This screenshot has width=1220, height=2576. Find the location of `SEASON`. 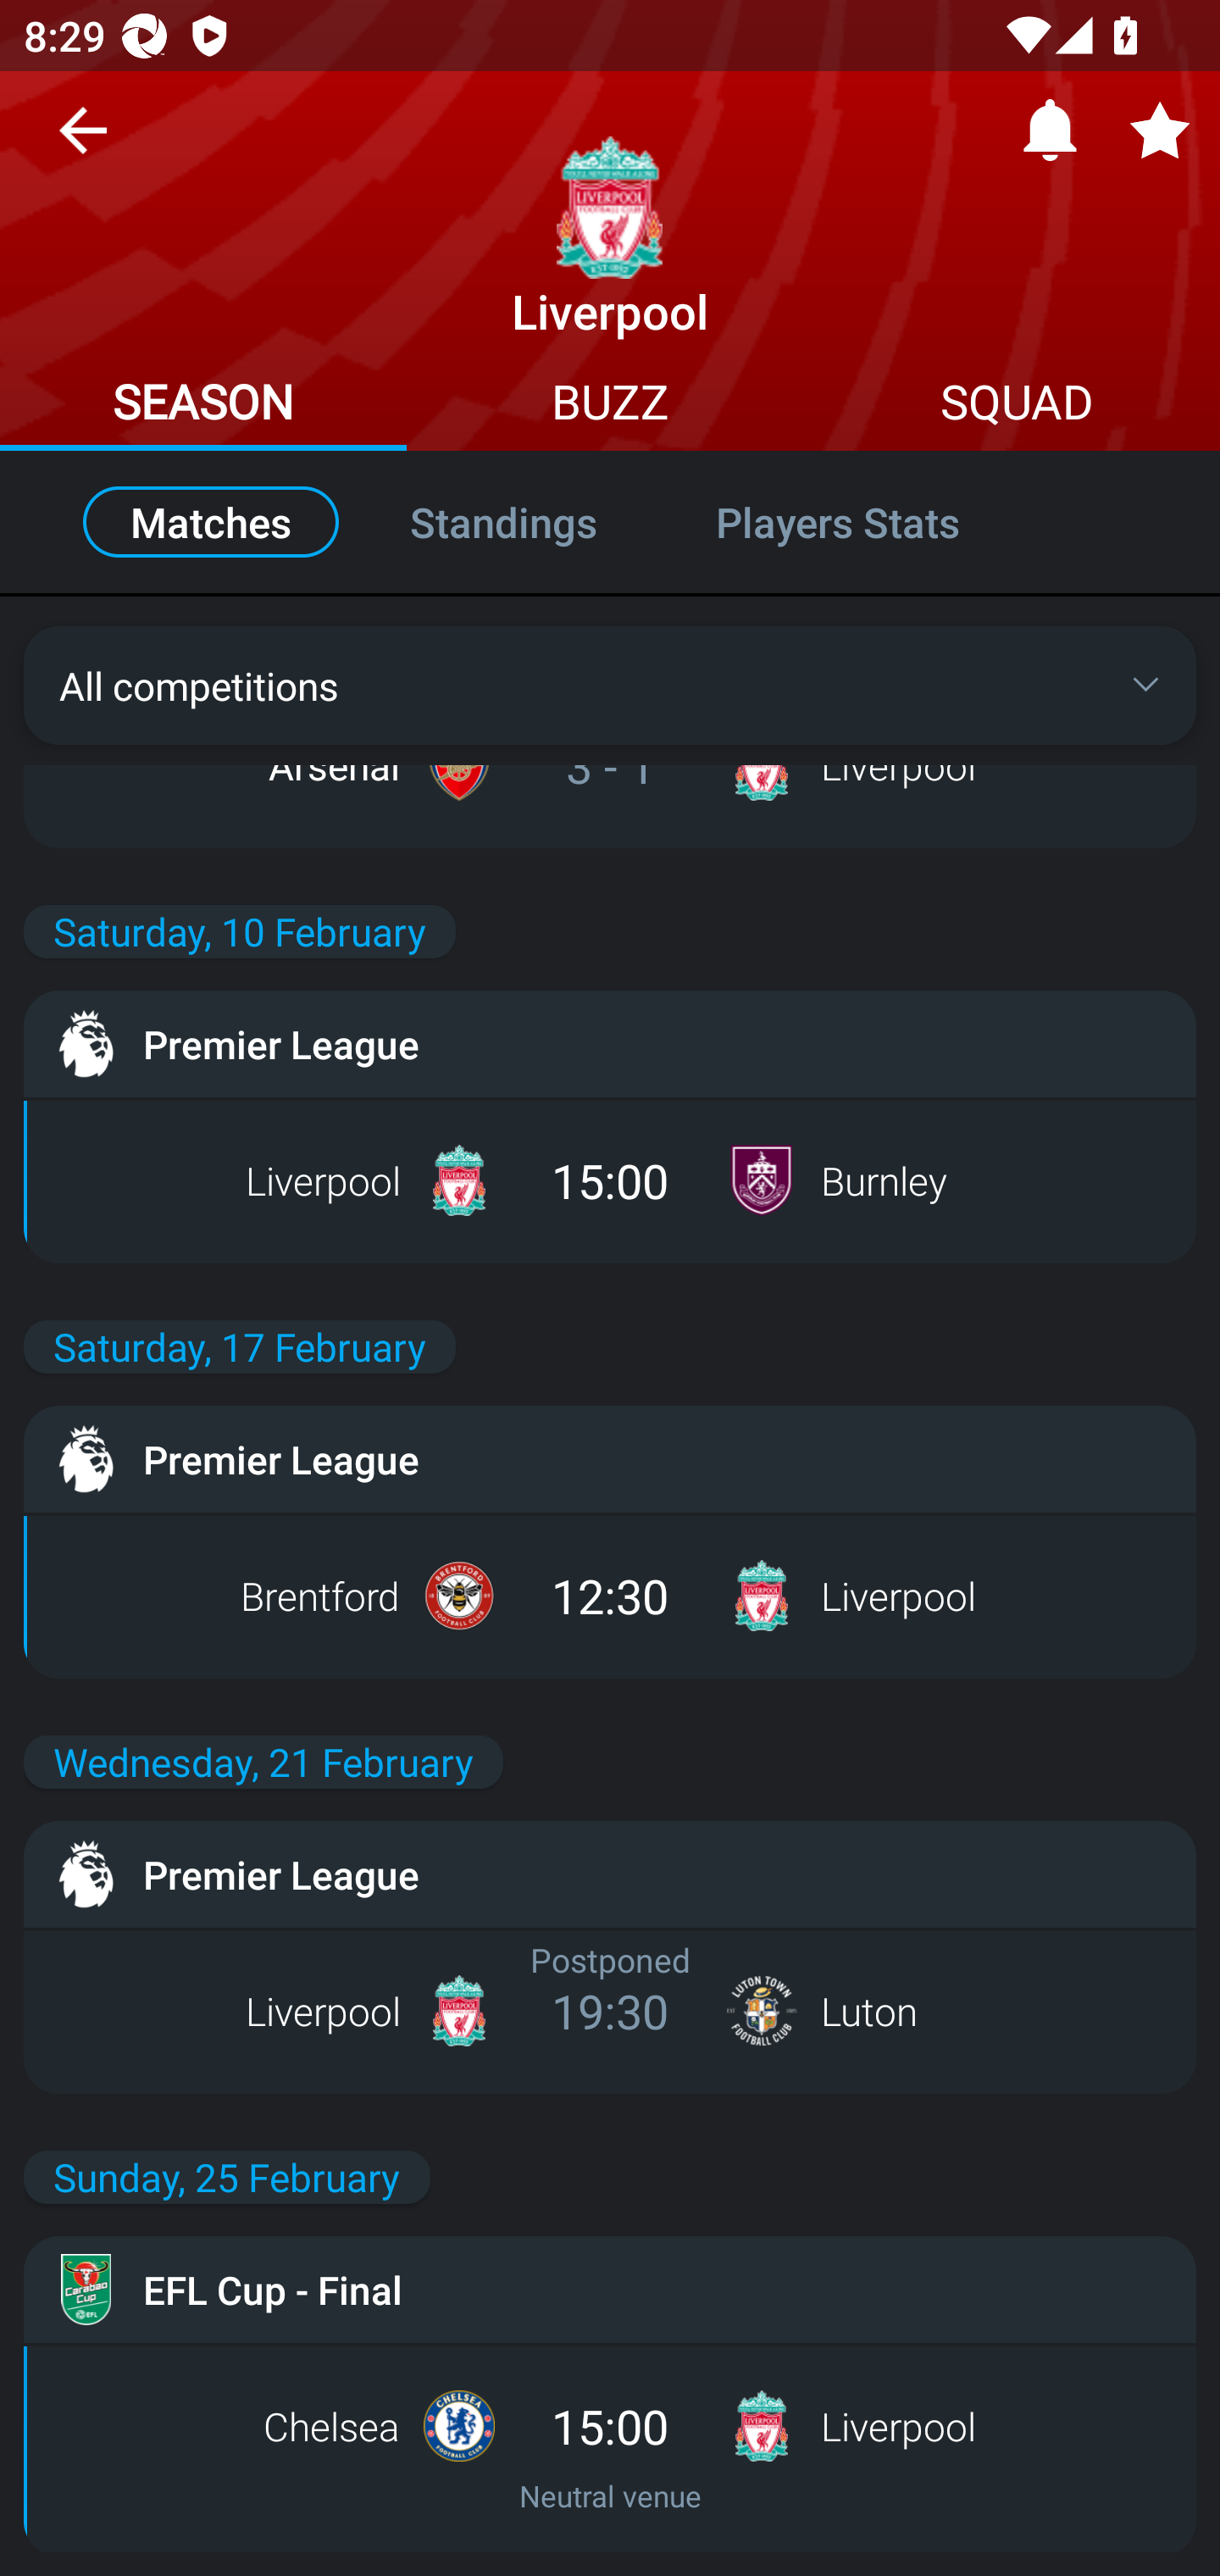

SEASON is located at coordinates (203, 405).